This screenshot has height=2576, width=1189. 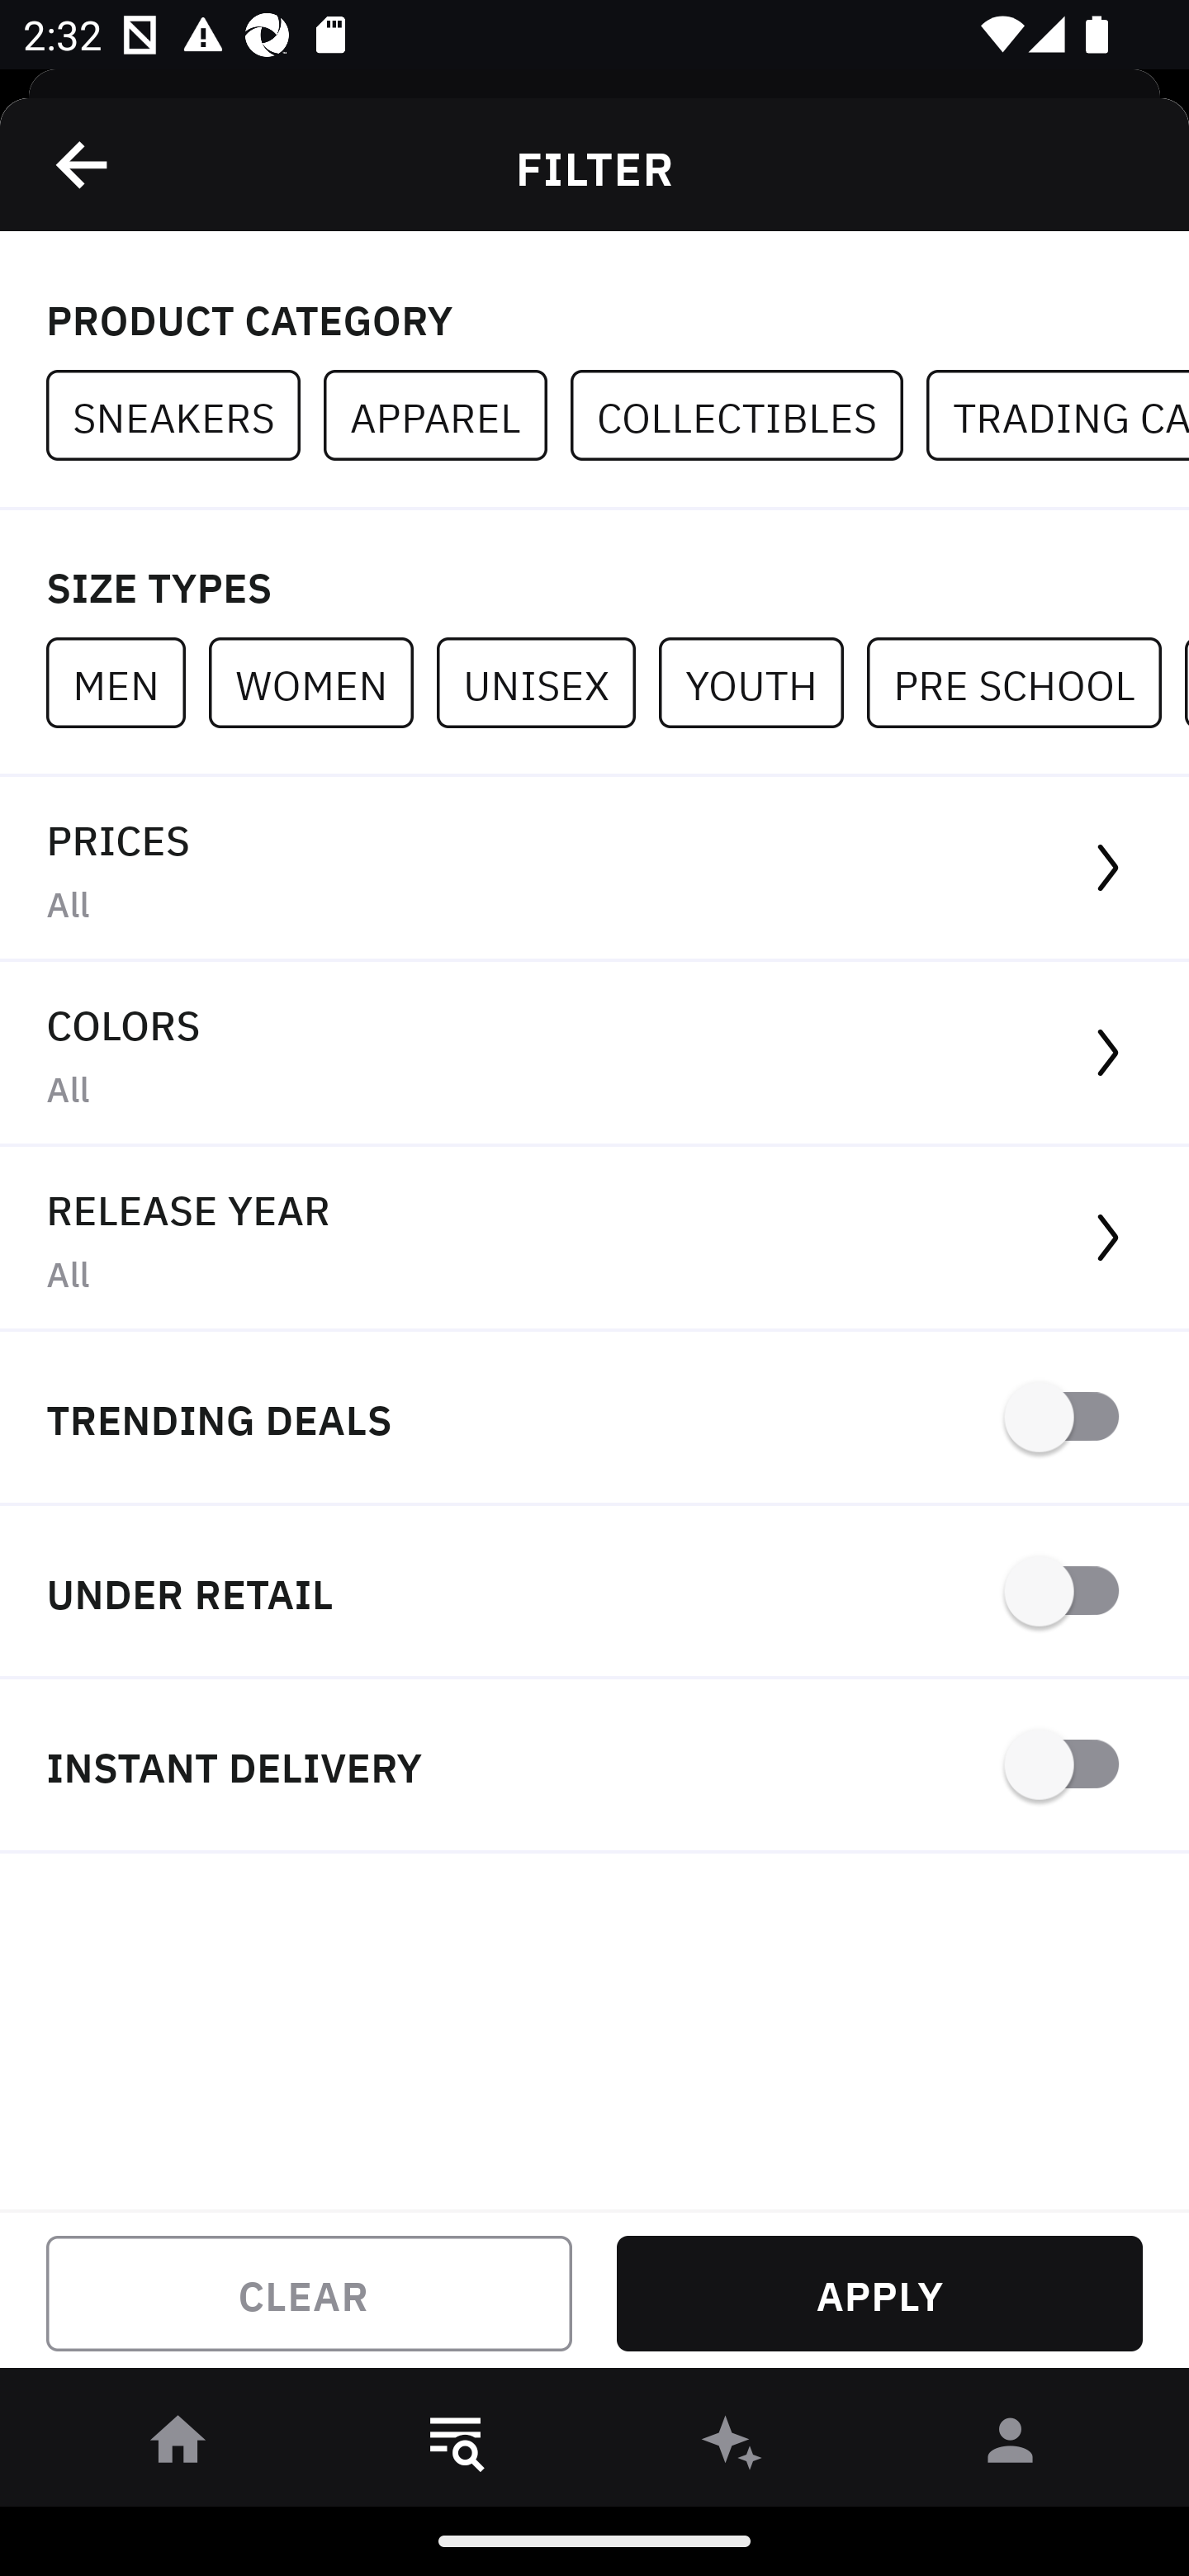 What do you see at coordinates (594, 1238) in the screenshot?
I see `RELEASE YEAR All` at bounding box center [594, 1238].